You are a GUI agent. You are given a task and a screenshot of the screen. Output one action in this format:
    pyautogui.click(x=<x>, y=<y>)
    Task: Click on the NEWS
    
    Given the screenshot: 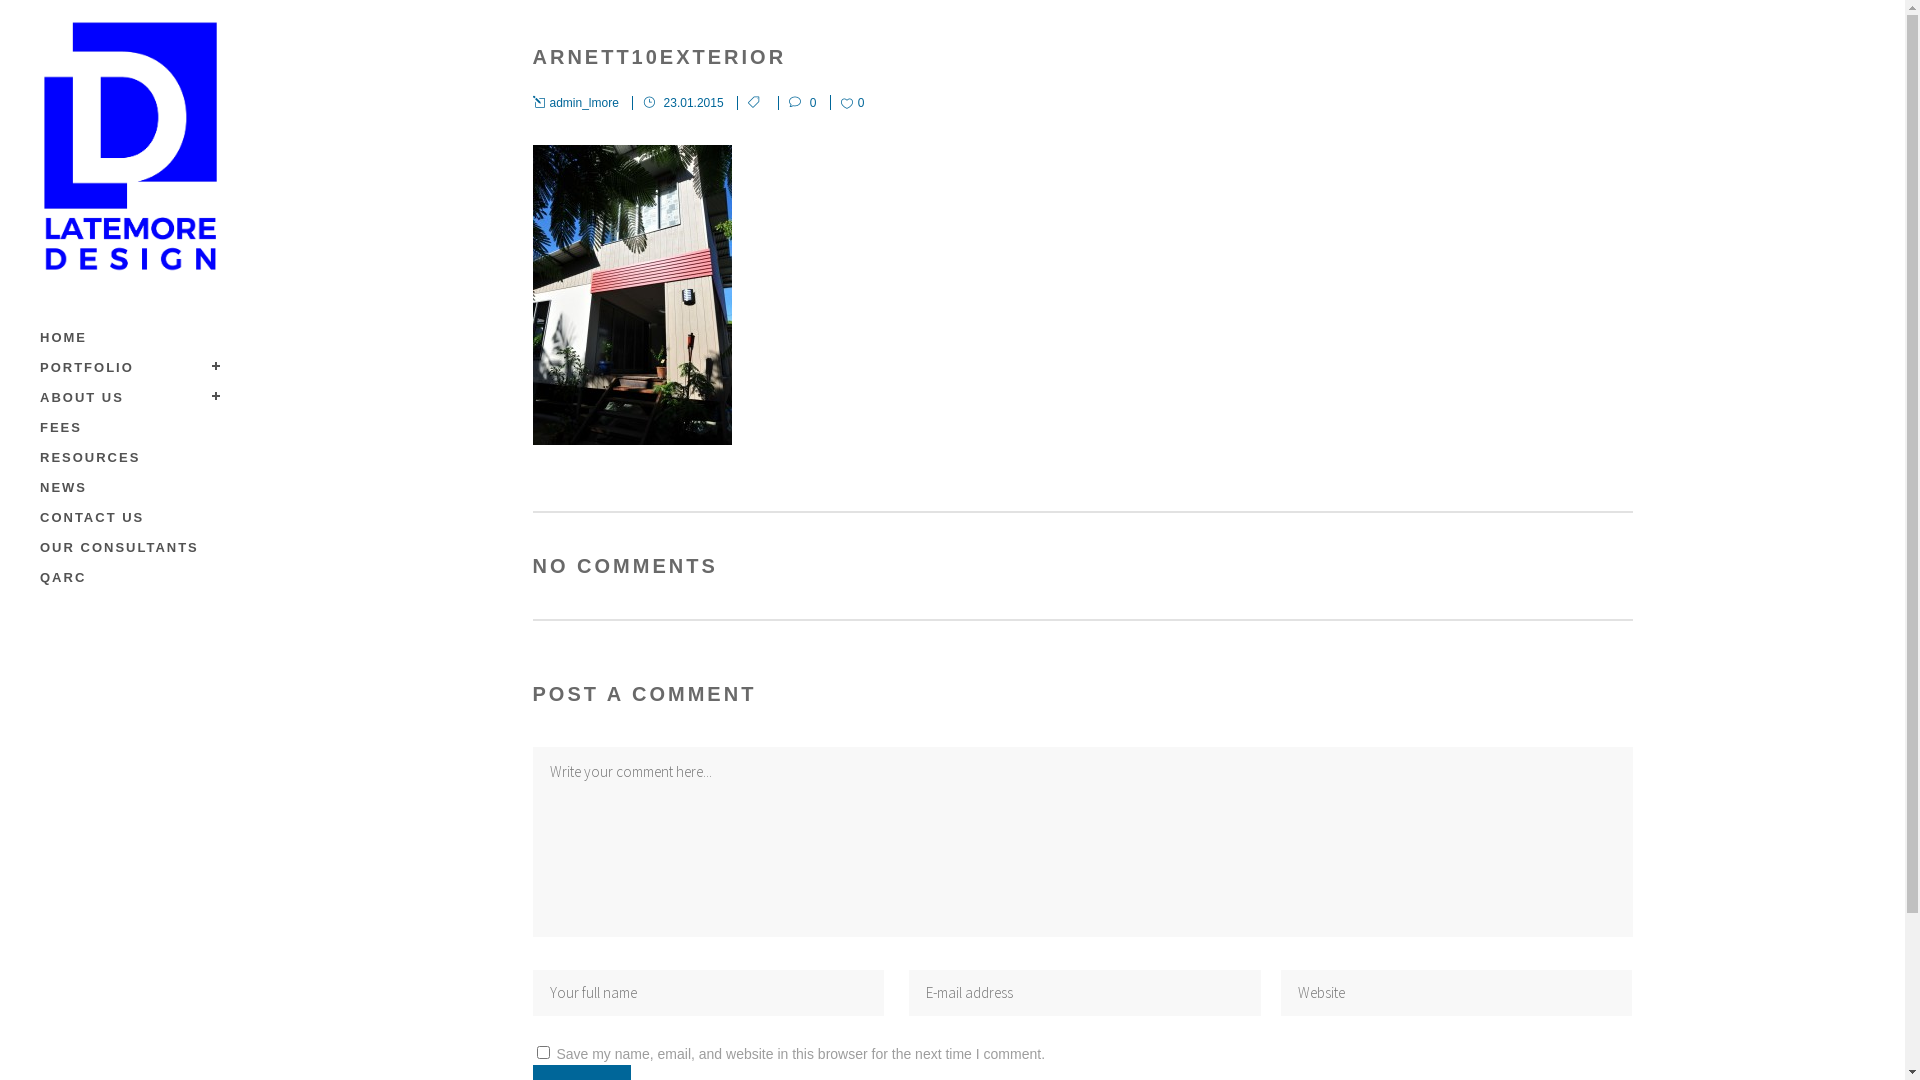 What is the action you would take?
    pyautogui.click(x=130, y=488)
    